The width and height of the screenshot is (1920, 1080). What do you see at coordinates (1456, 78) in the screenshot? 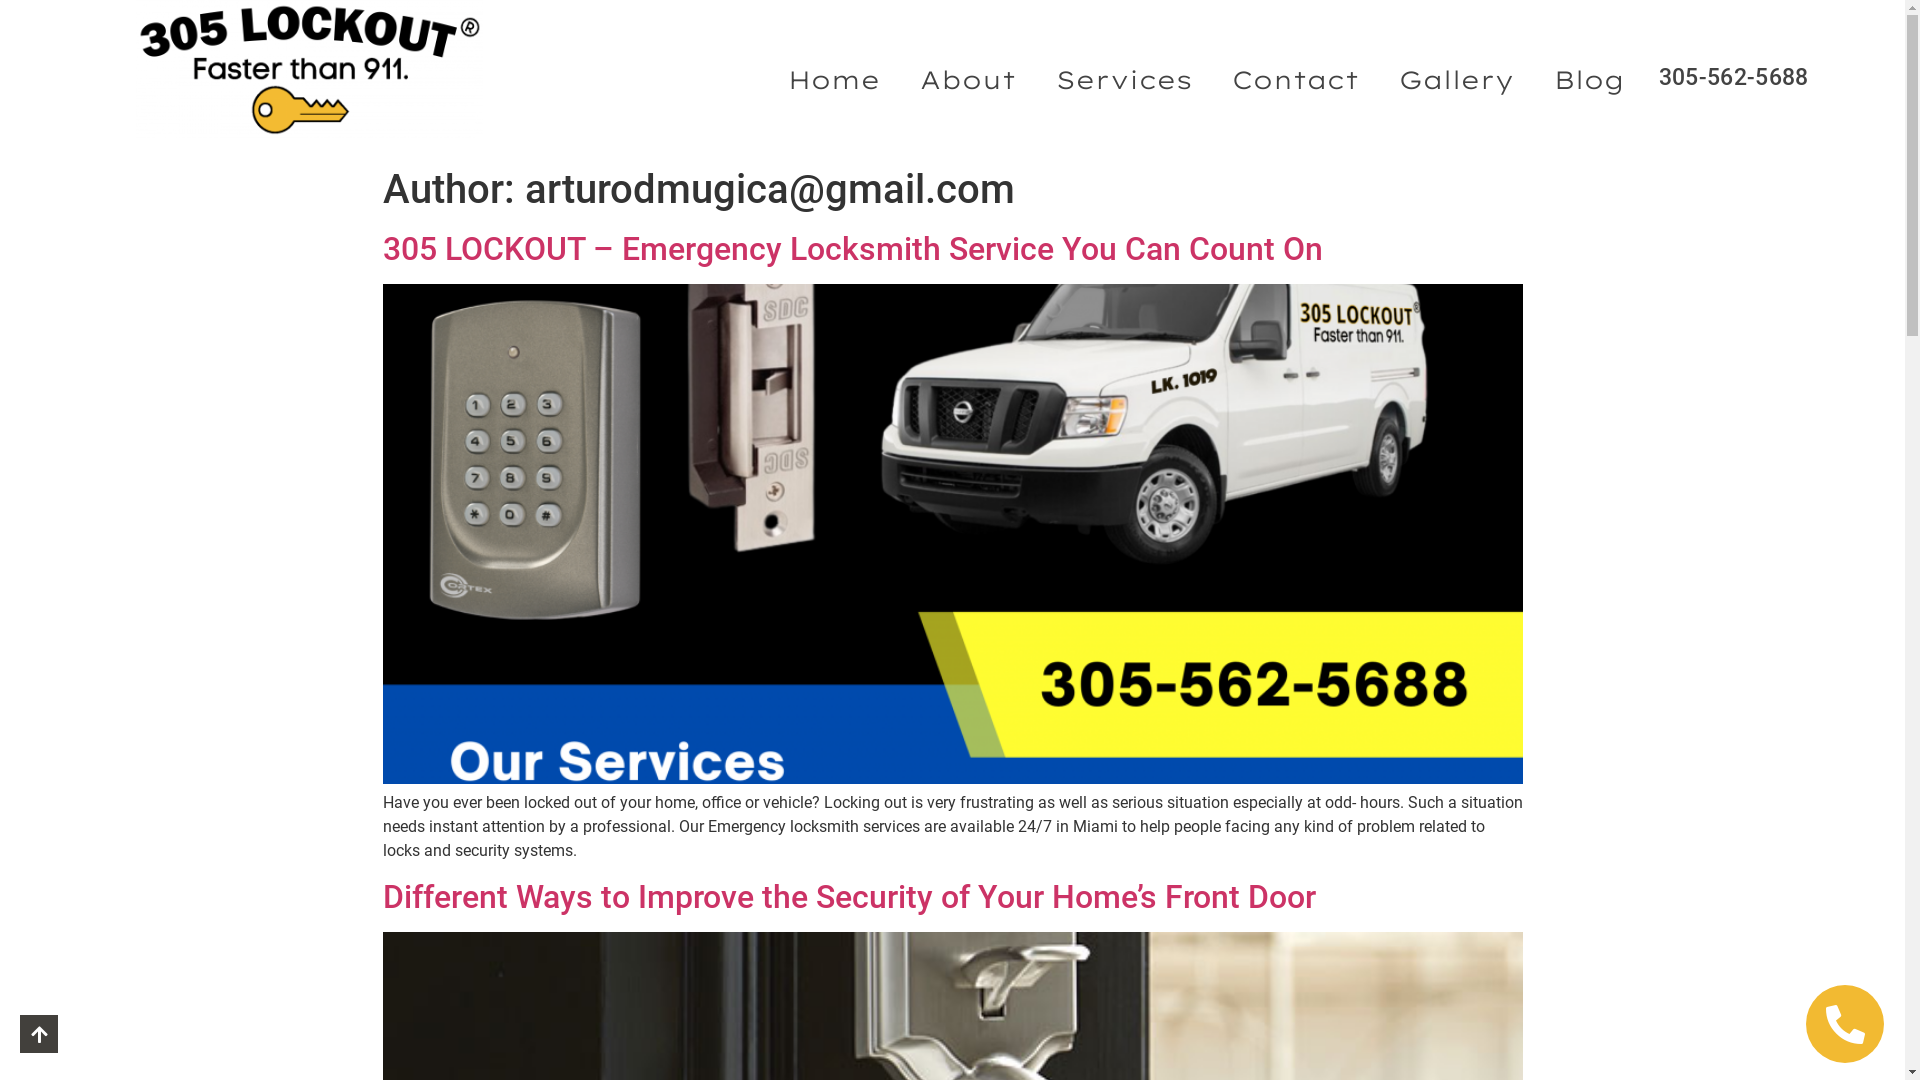
I see `Gallery` at bounding box center [1456, 78].